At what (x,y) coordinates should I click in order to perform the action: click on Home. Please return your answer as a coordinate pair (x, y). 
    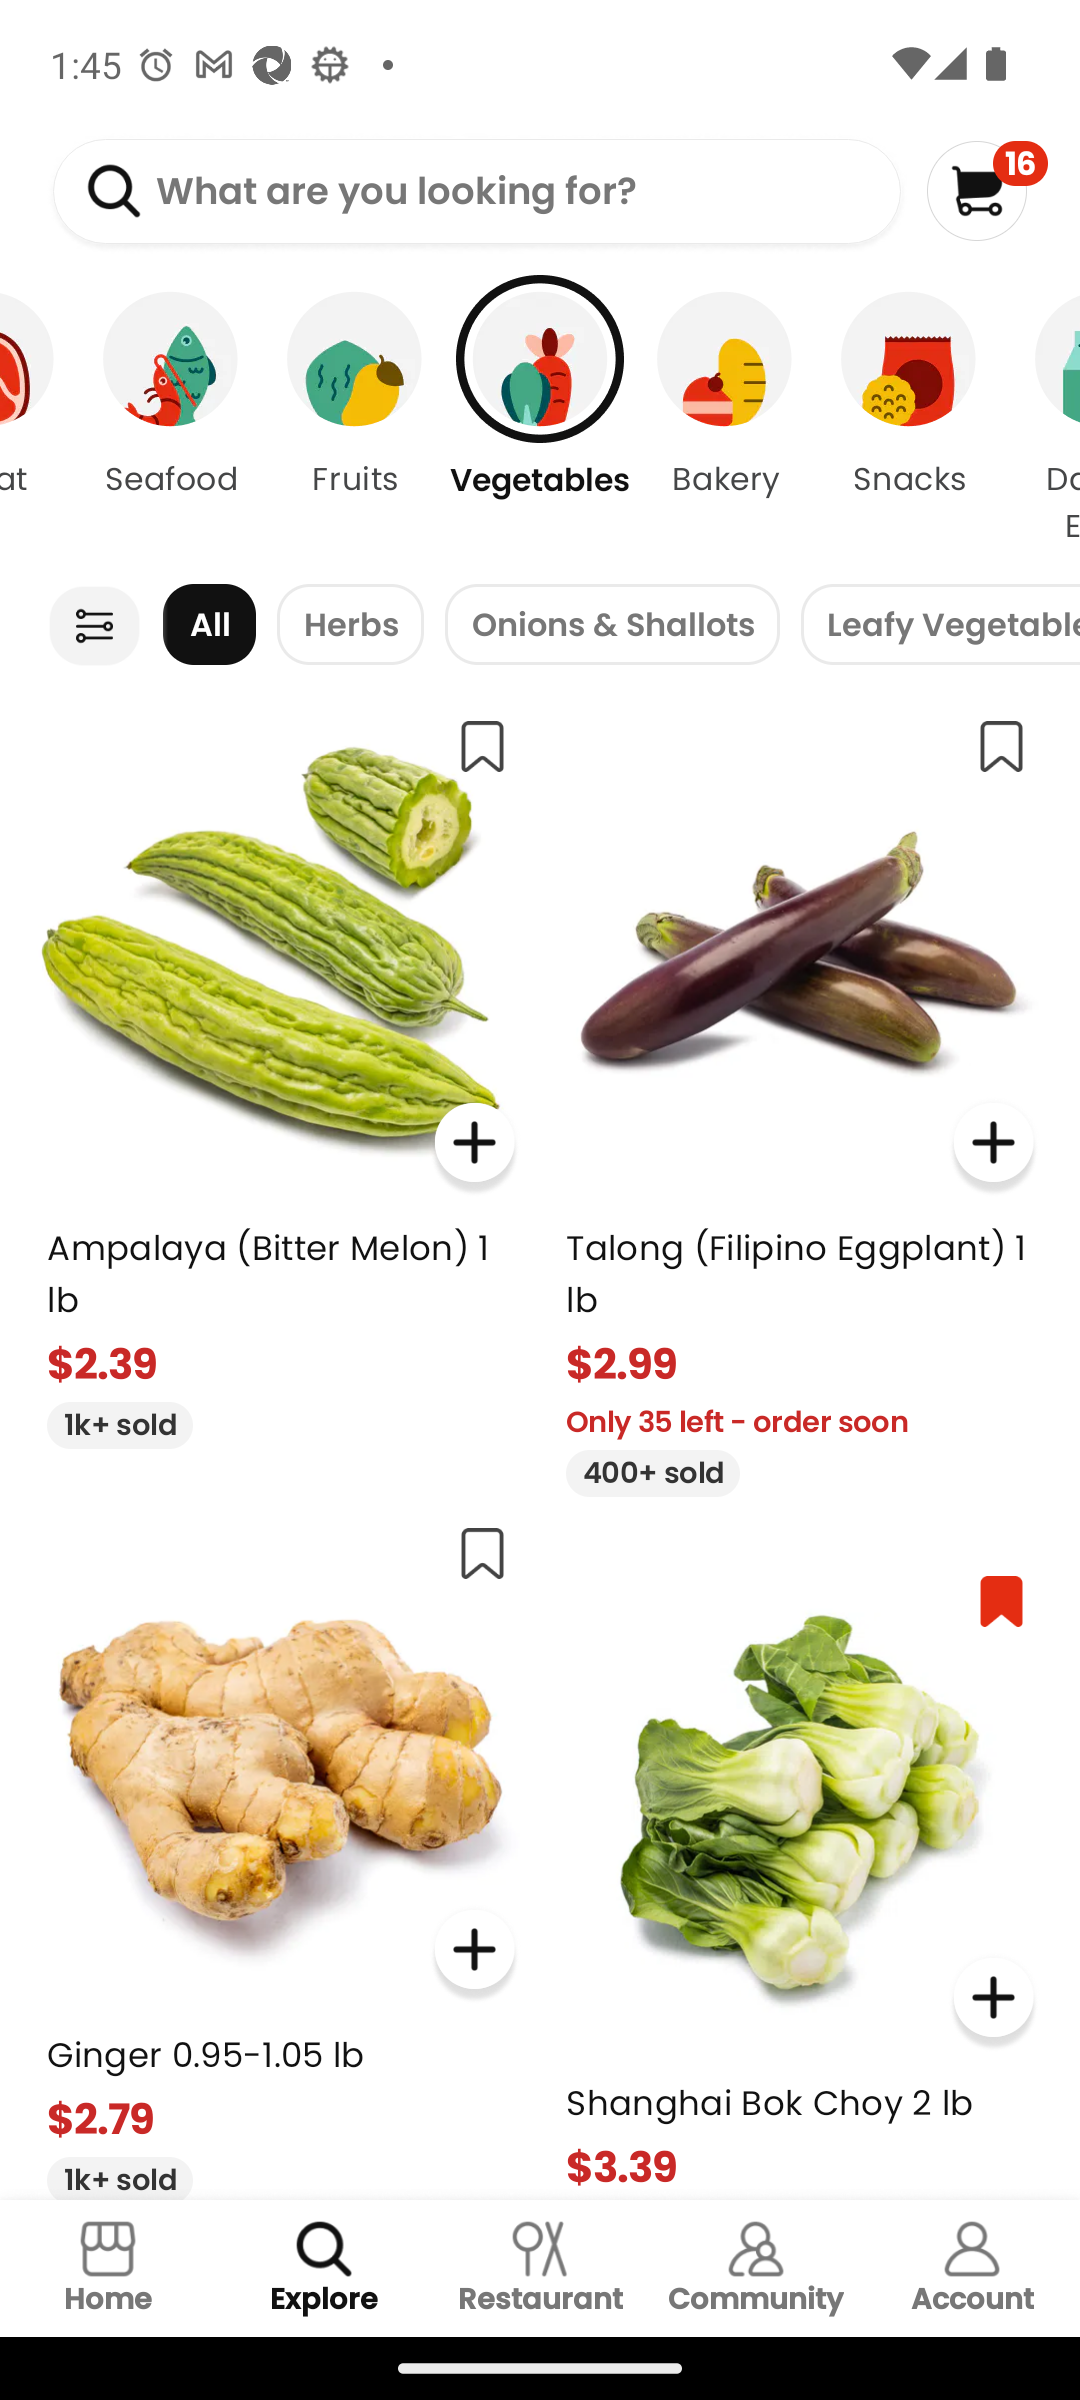
    Looking at the image, I should click on (108, 2268).